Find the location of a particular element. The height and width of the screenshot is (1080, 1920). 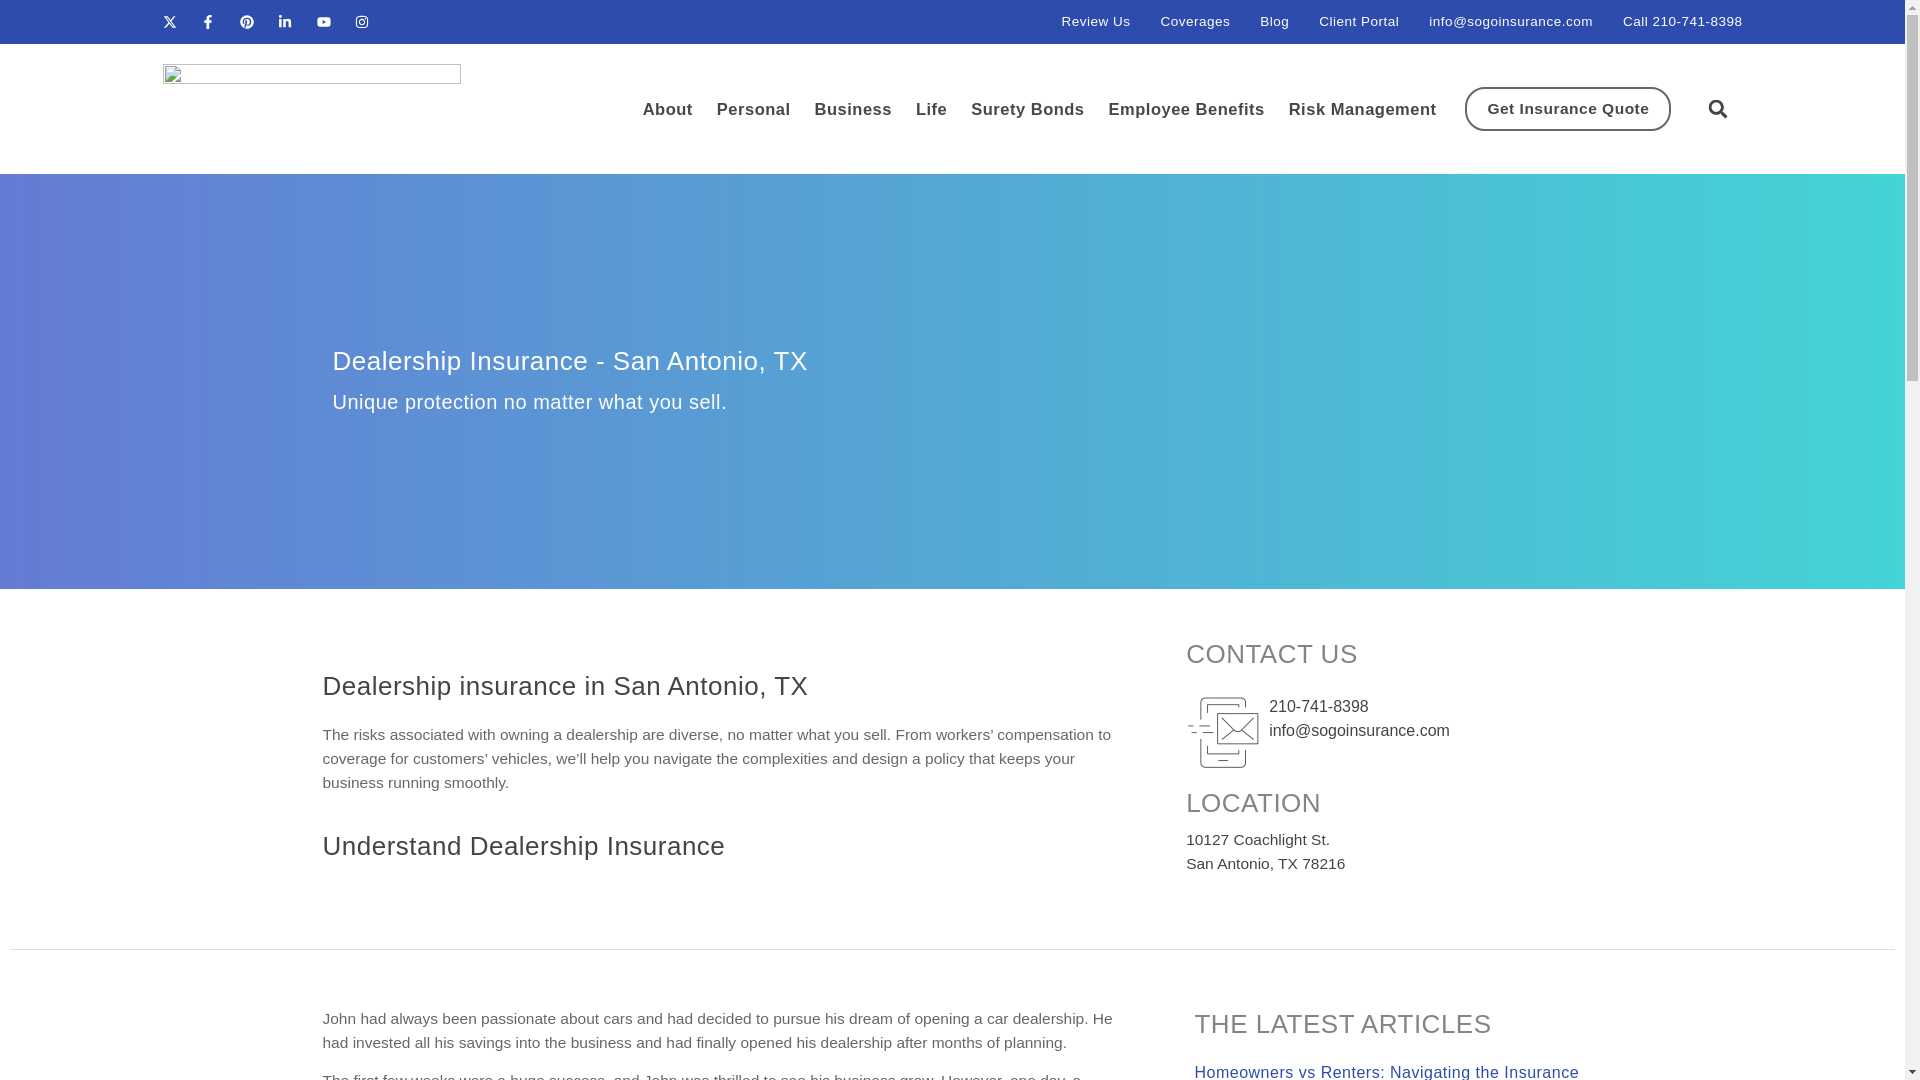

Blog is located at coordinates (1274, 21).